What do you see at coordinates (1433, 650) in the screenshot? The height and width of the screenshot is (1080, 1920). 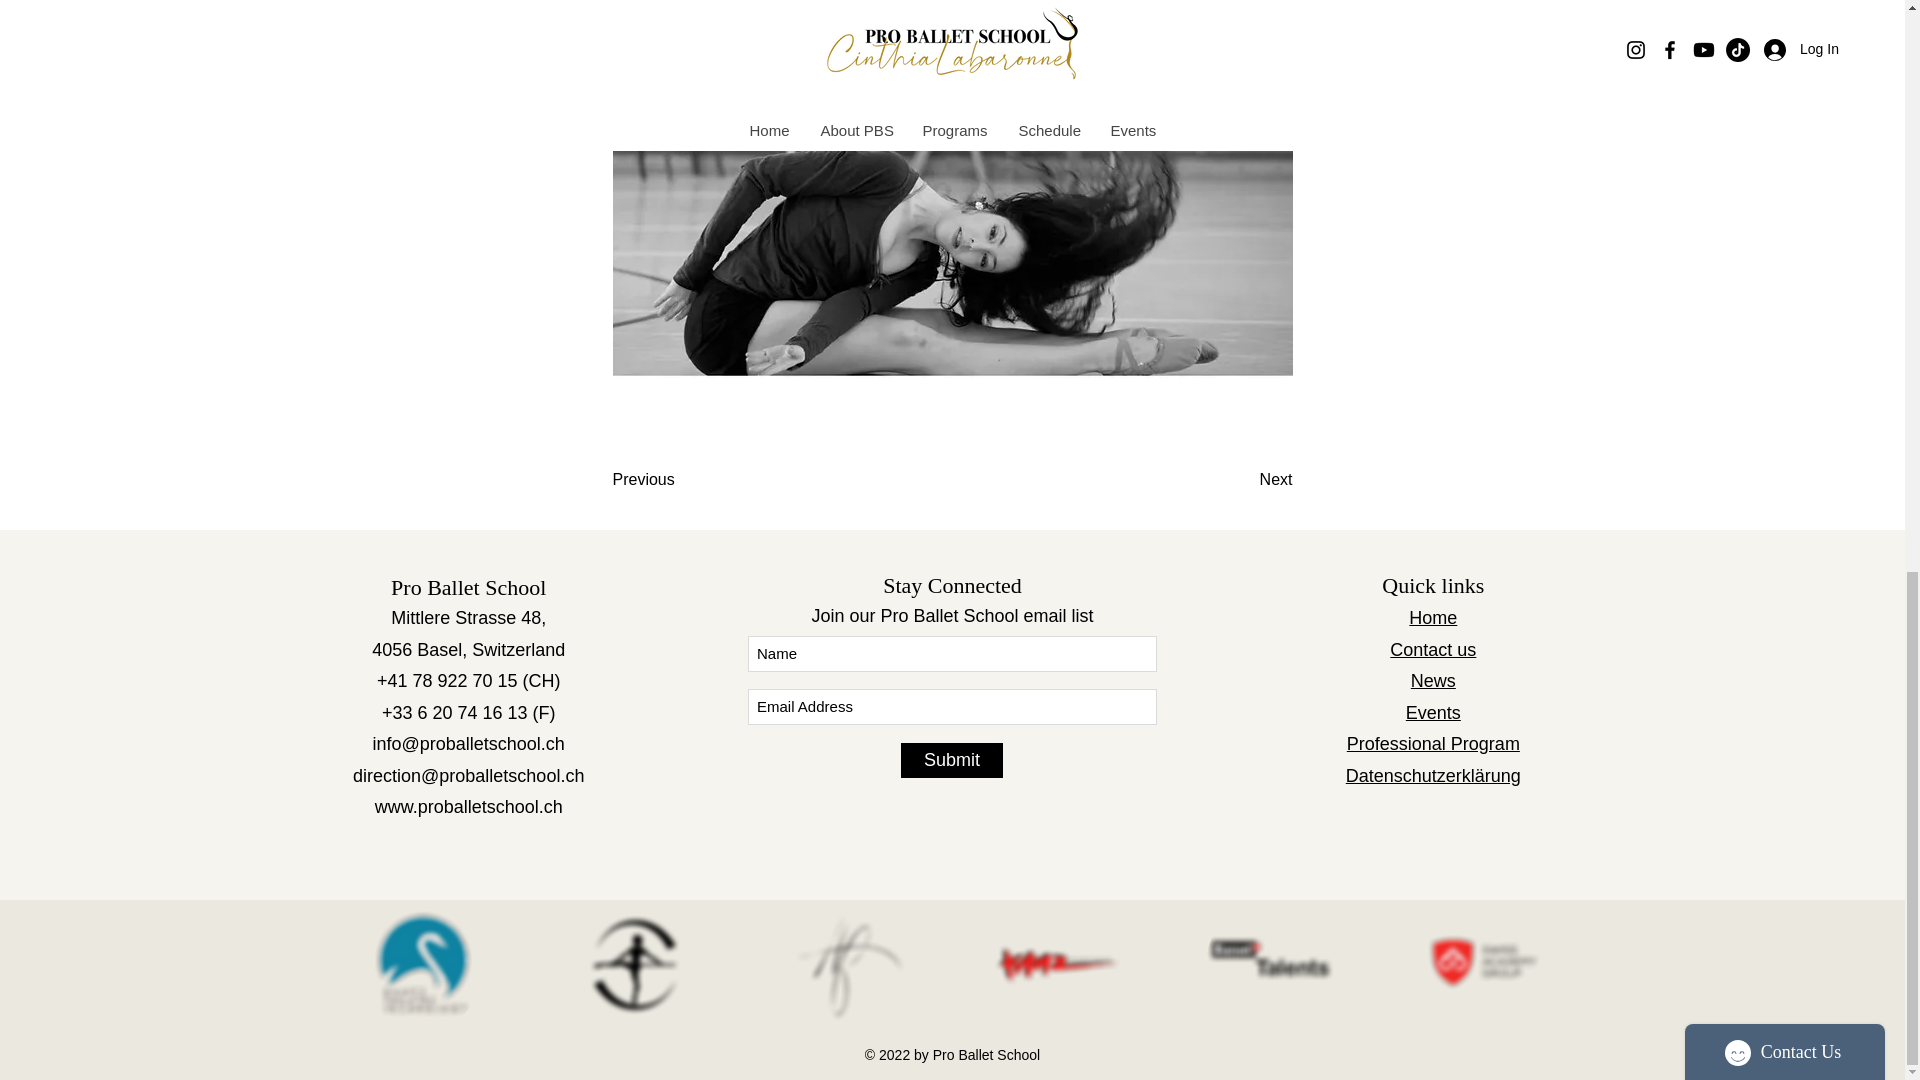 I see `Contact us` at bounding box center [1433, 650].